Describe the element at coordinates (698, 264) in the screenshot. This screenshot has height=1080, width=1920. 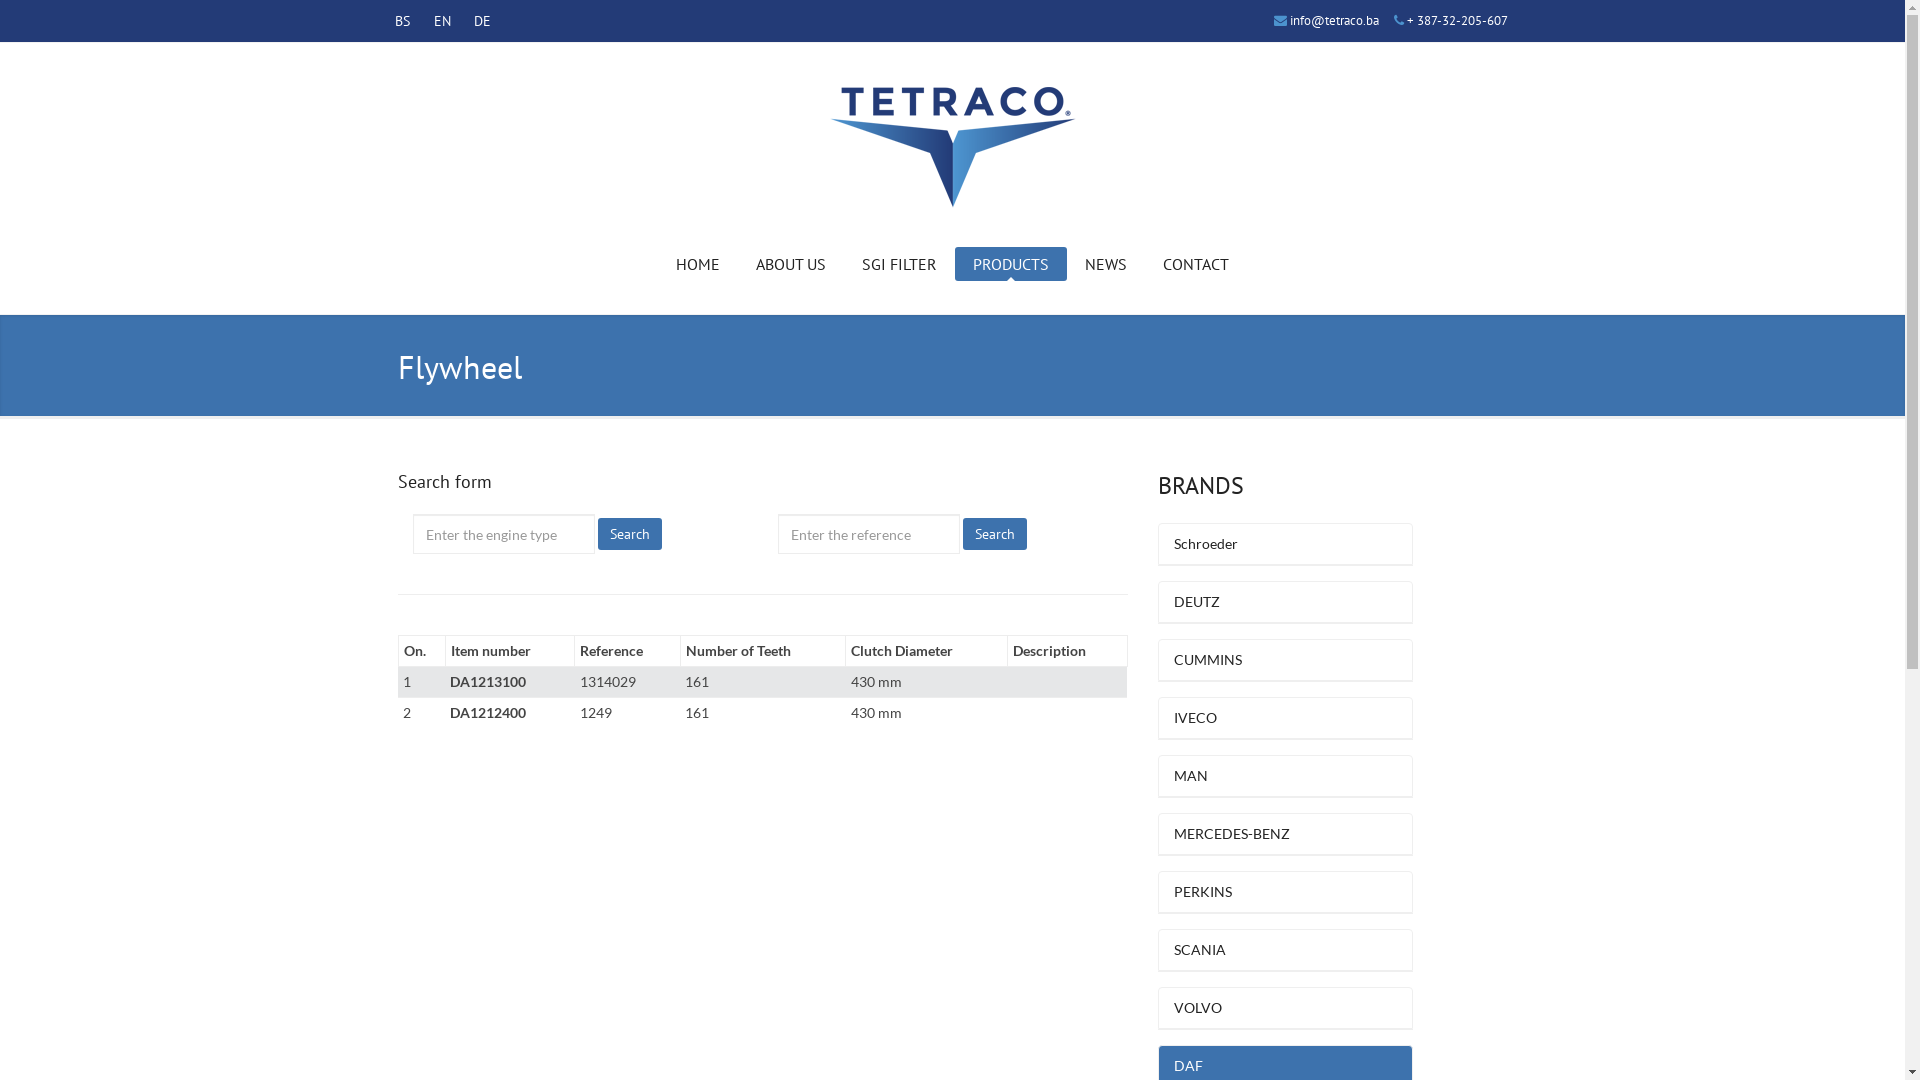
I see `HOME` at that location.